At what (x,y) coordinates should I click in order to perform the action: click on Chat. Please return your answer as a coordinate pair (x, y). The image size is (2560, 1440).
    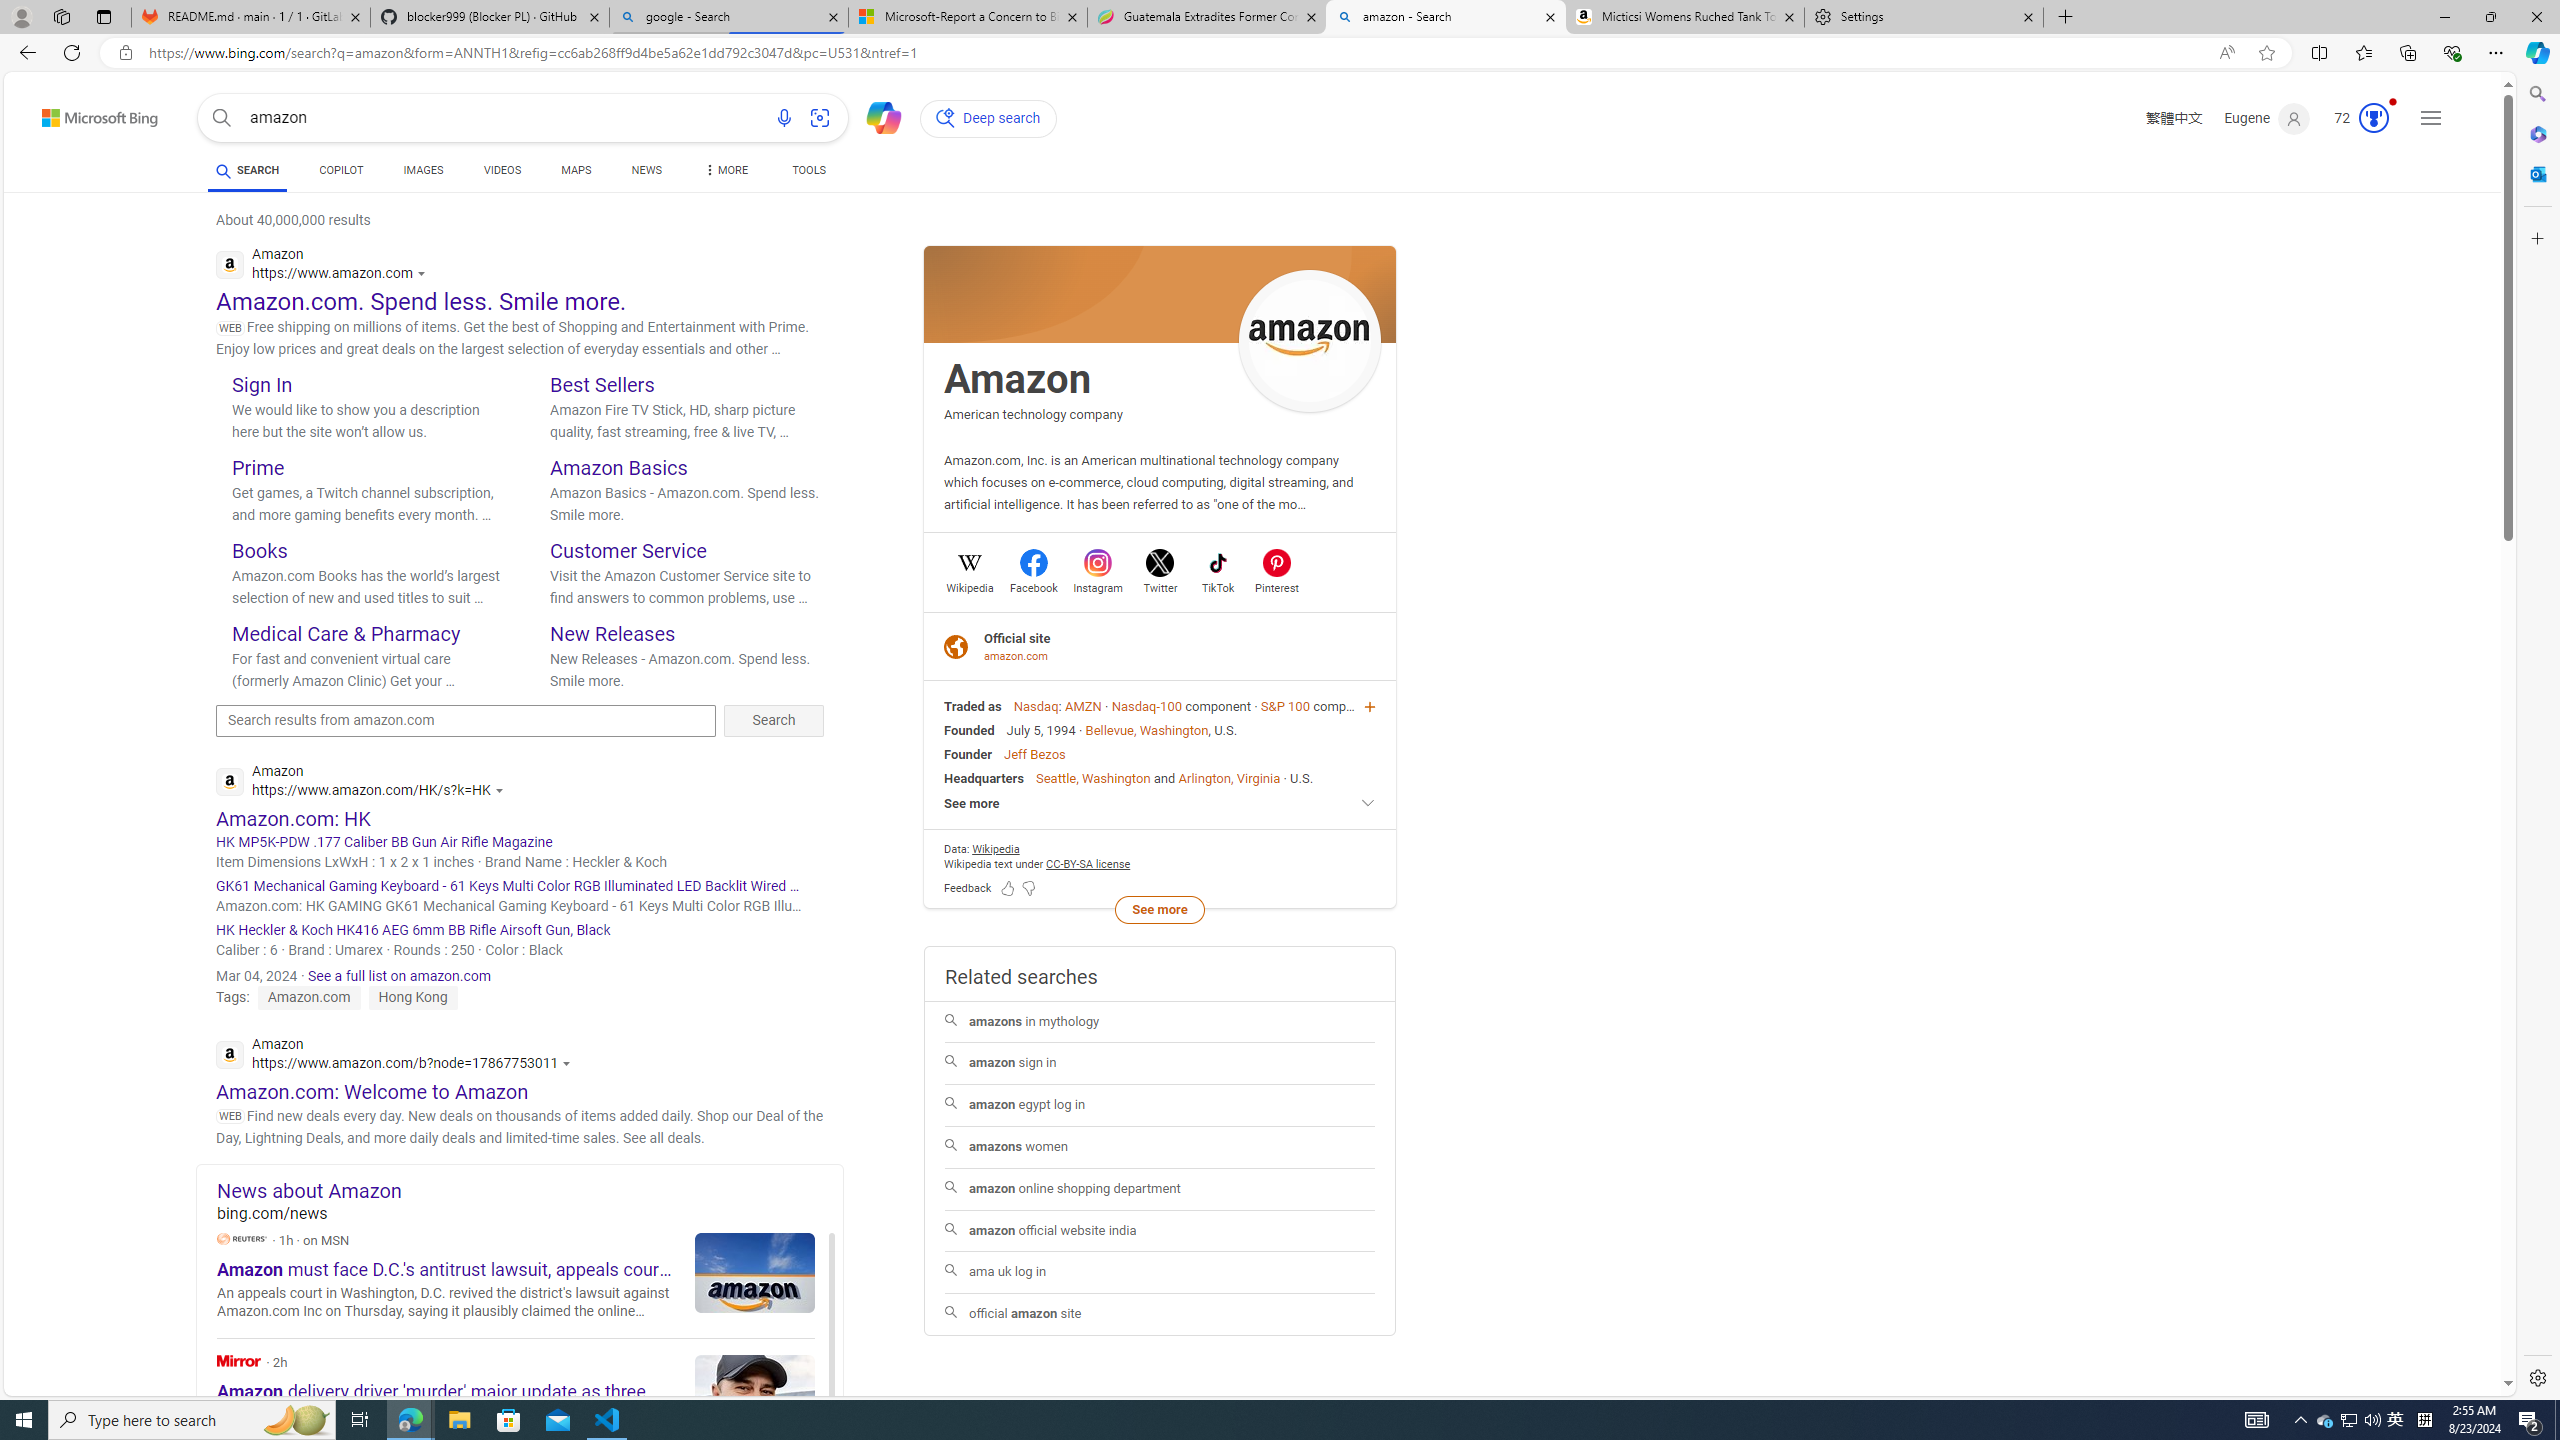
    Looking at the image, I should click on (875, 116).